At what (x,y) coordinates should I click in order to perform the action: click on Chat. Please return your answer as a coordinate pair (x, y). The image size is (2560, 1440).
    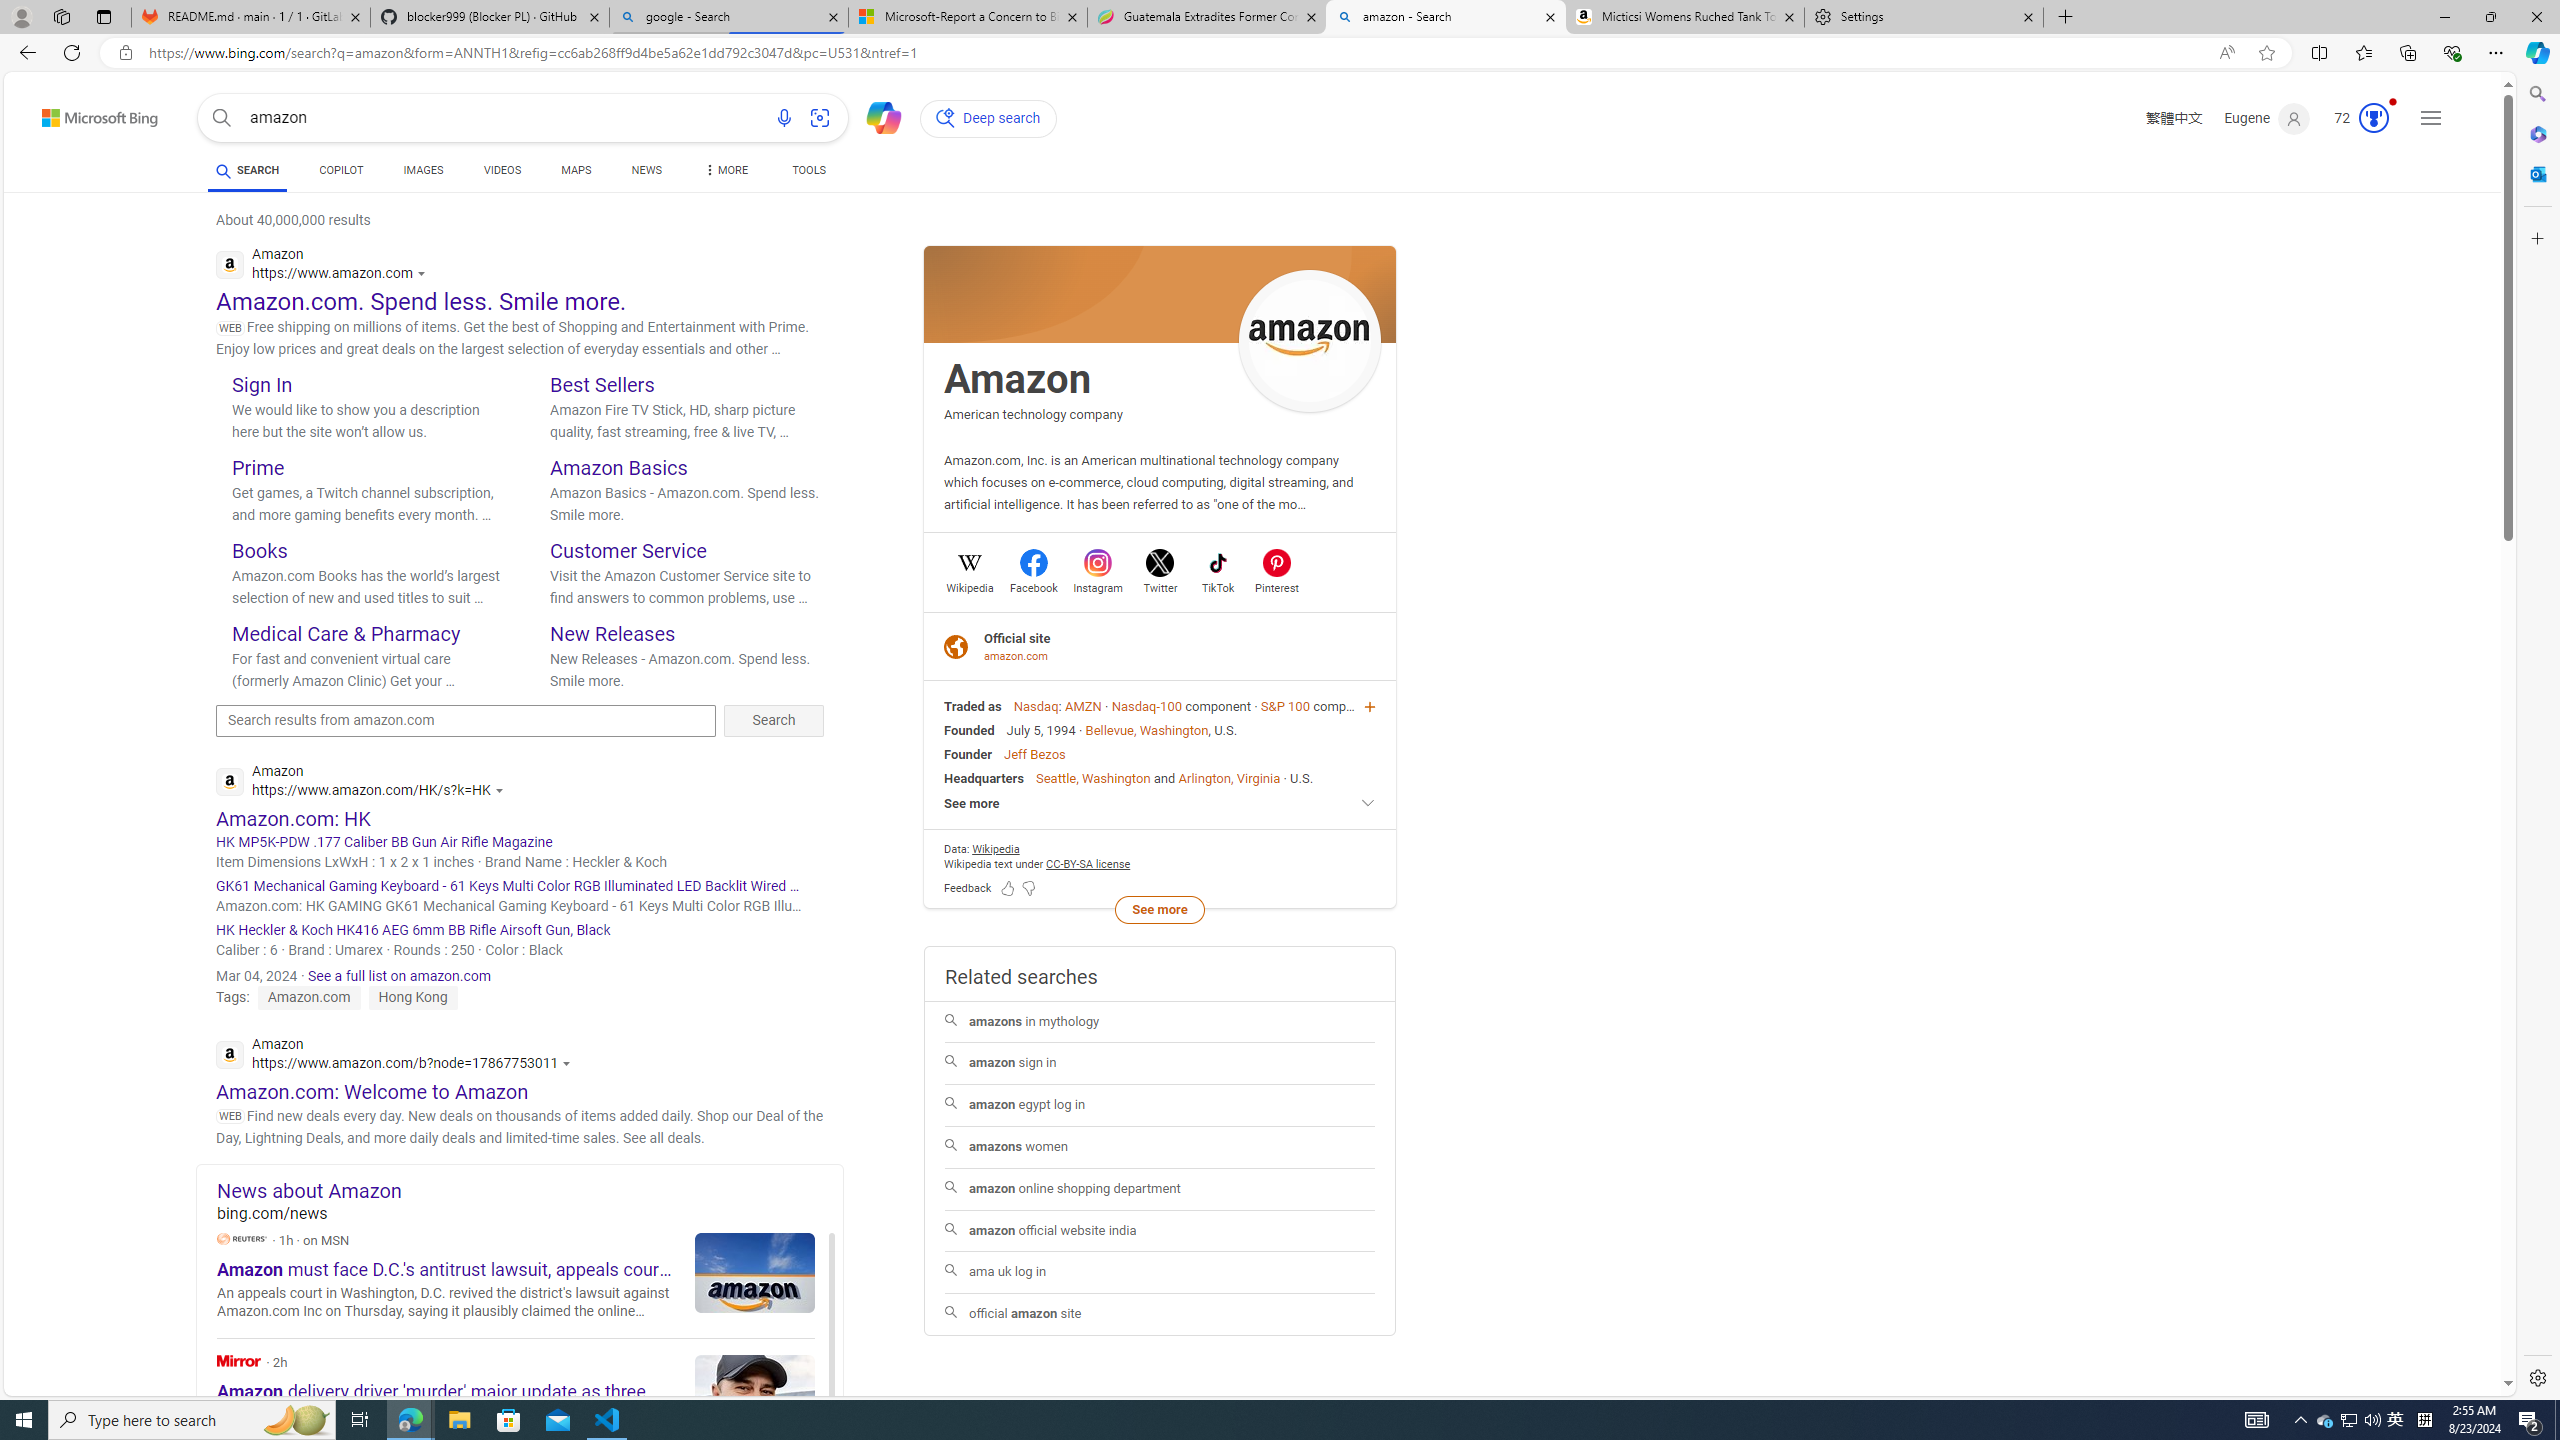
    Looking at the image, I should click on (875, 116).